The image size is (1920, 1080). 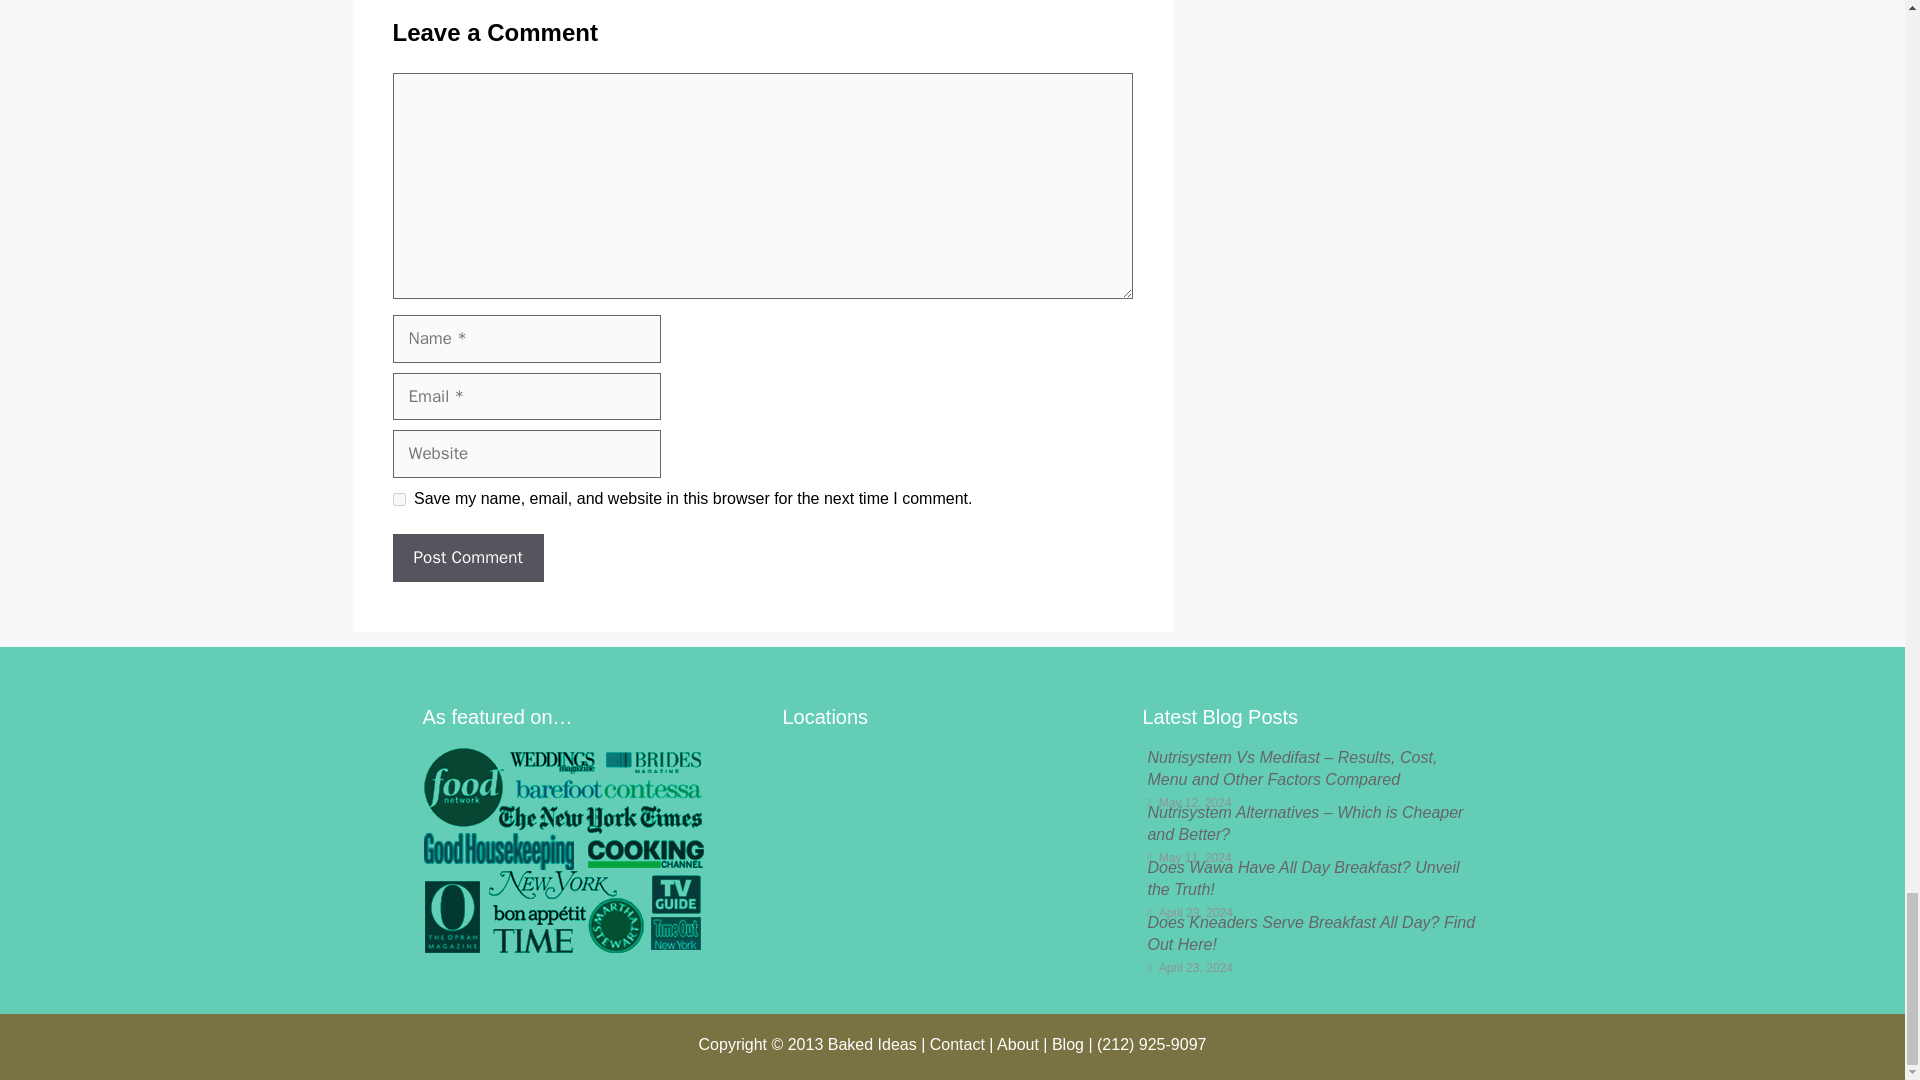 What do you see at coordinates (398, 499) in the screenshot?
I see `yes` at bounding box center [398, 499].